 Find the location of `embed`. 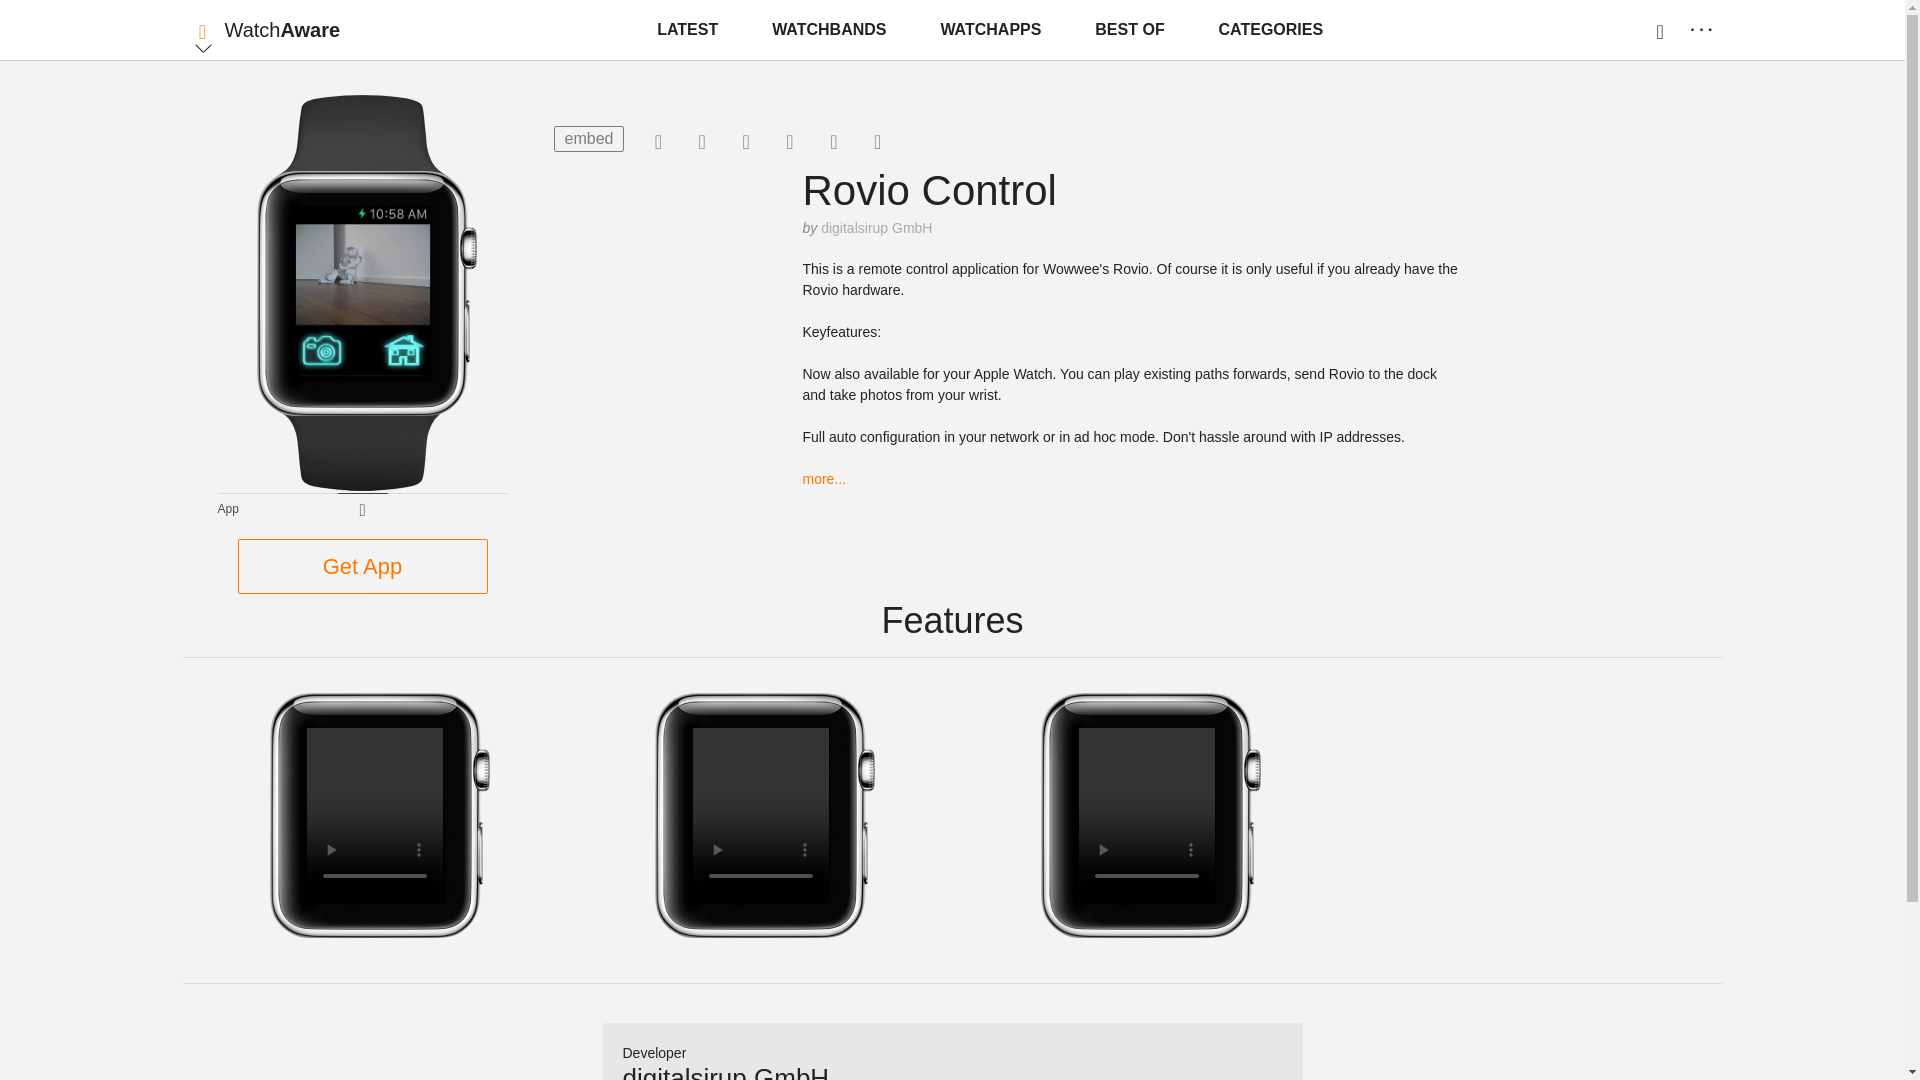

embed is located at coordinates (590, 139).